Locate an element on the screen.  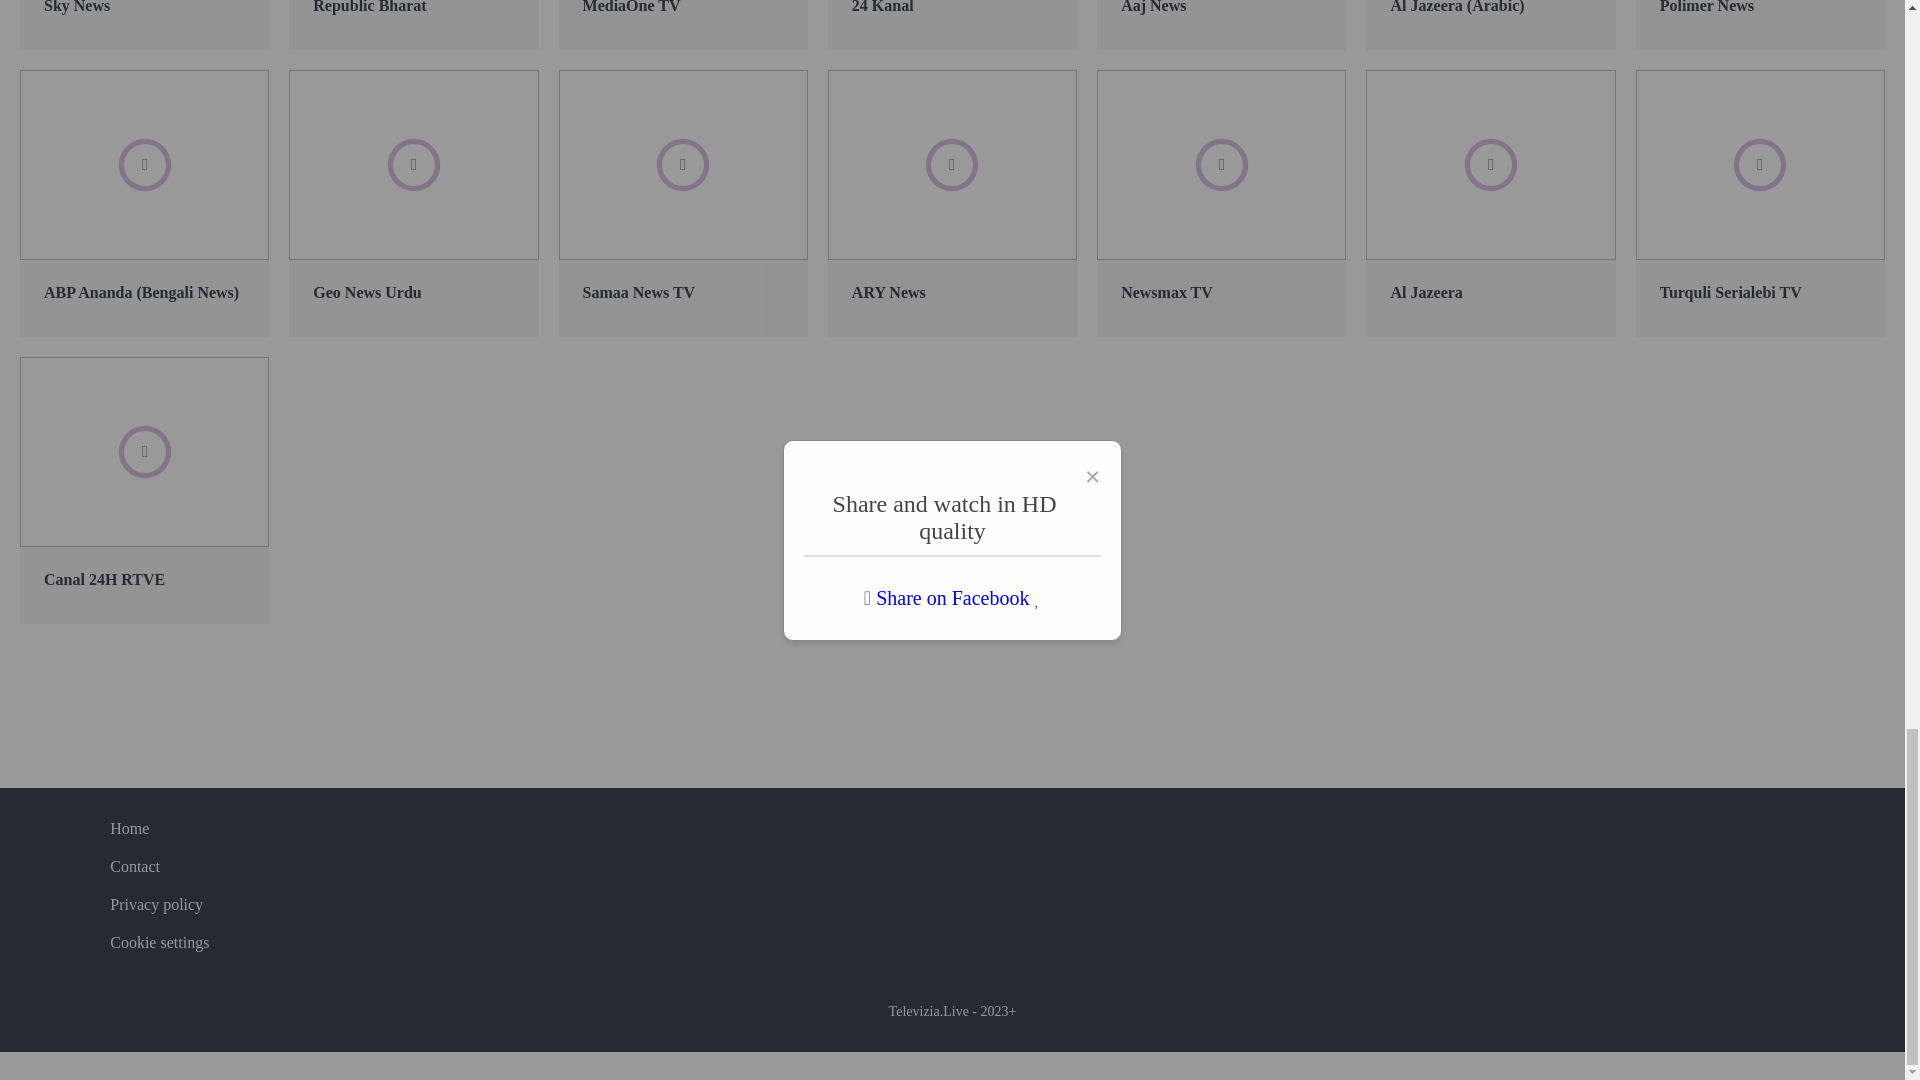
Home is located at coordinates (129, 828).